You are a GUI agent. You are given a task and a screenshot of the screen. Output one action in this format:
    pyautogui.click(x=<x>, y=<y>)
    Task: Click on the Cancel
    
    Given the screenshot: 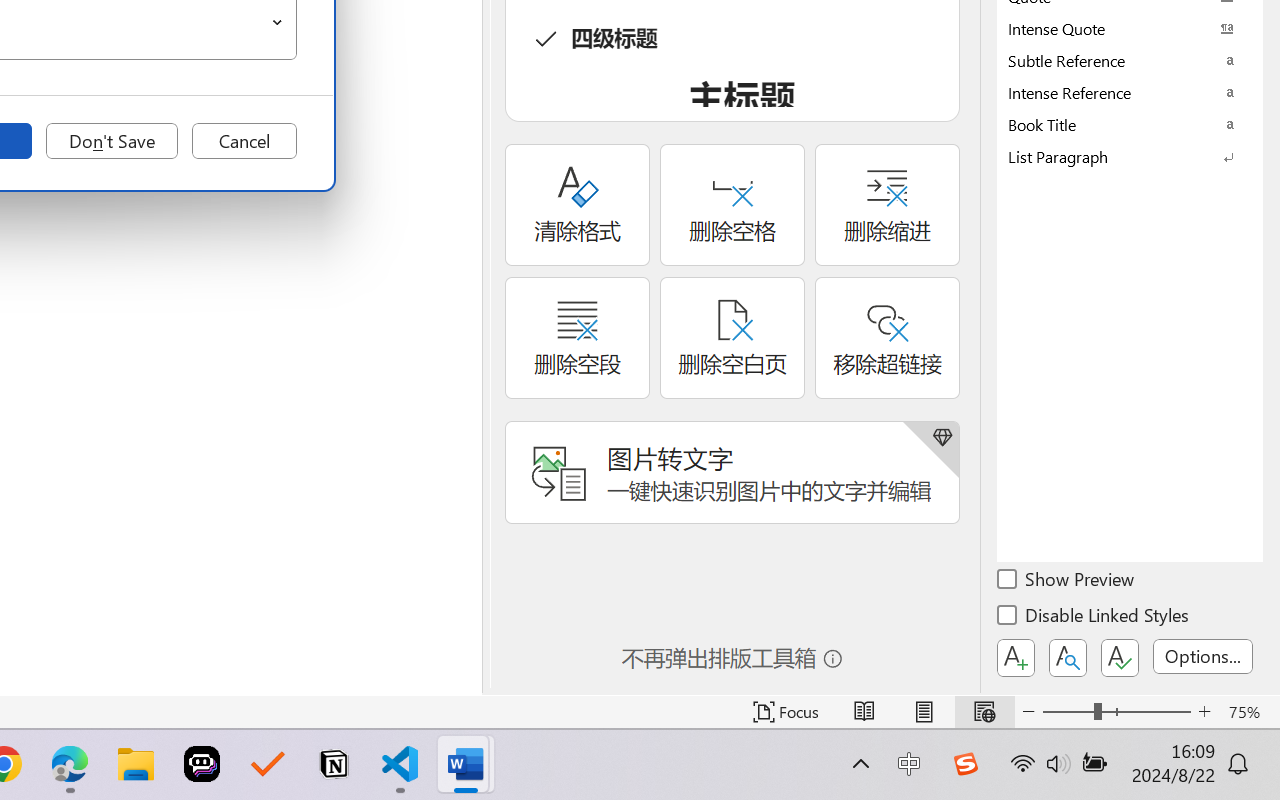 What is the action you would take?
    pyautogui.click(x=244, y=141)
    